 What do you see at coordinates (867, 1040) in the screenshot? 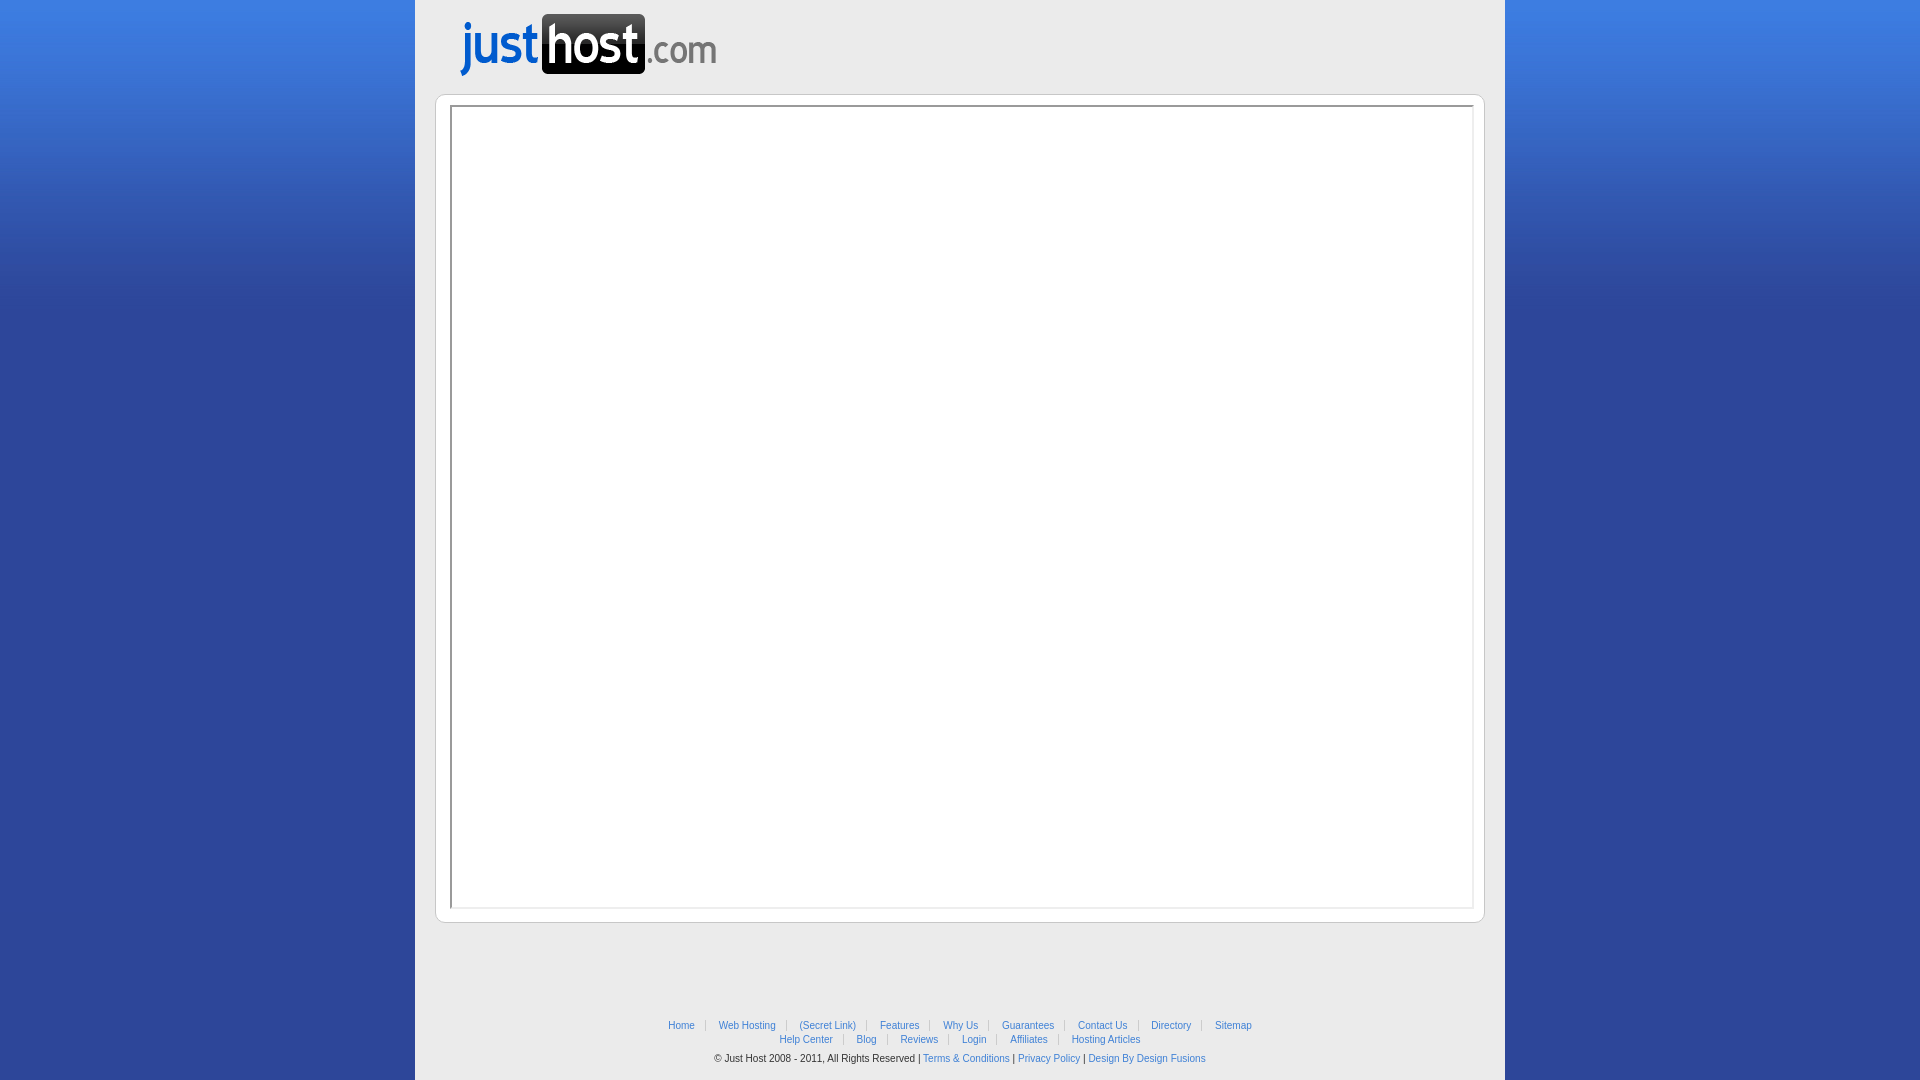
I see `Blog` at bounding box center [867, 1040].